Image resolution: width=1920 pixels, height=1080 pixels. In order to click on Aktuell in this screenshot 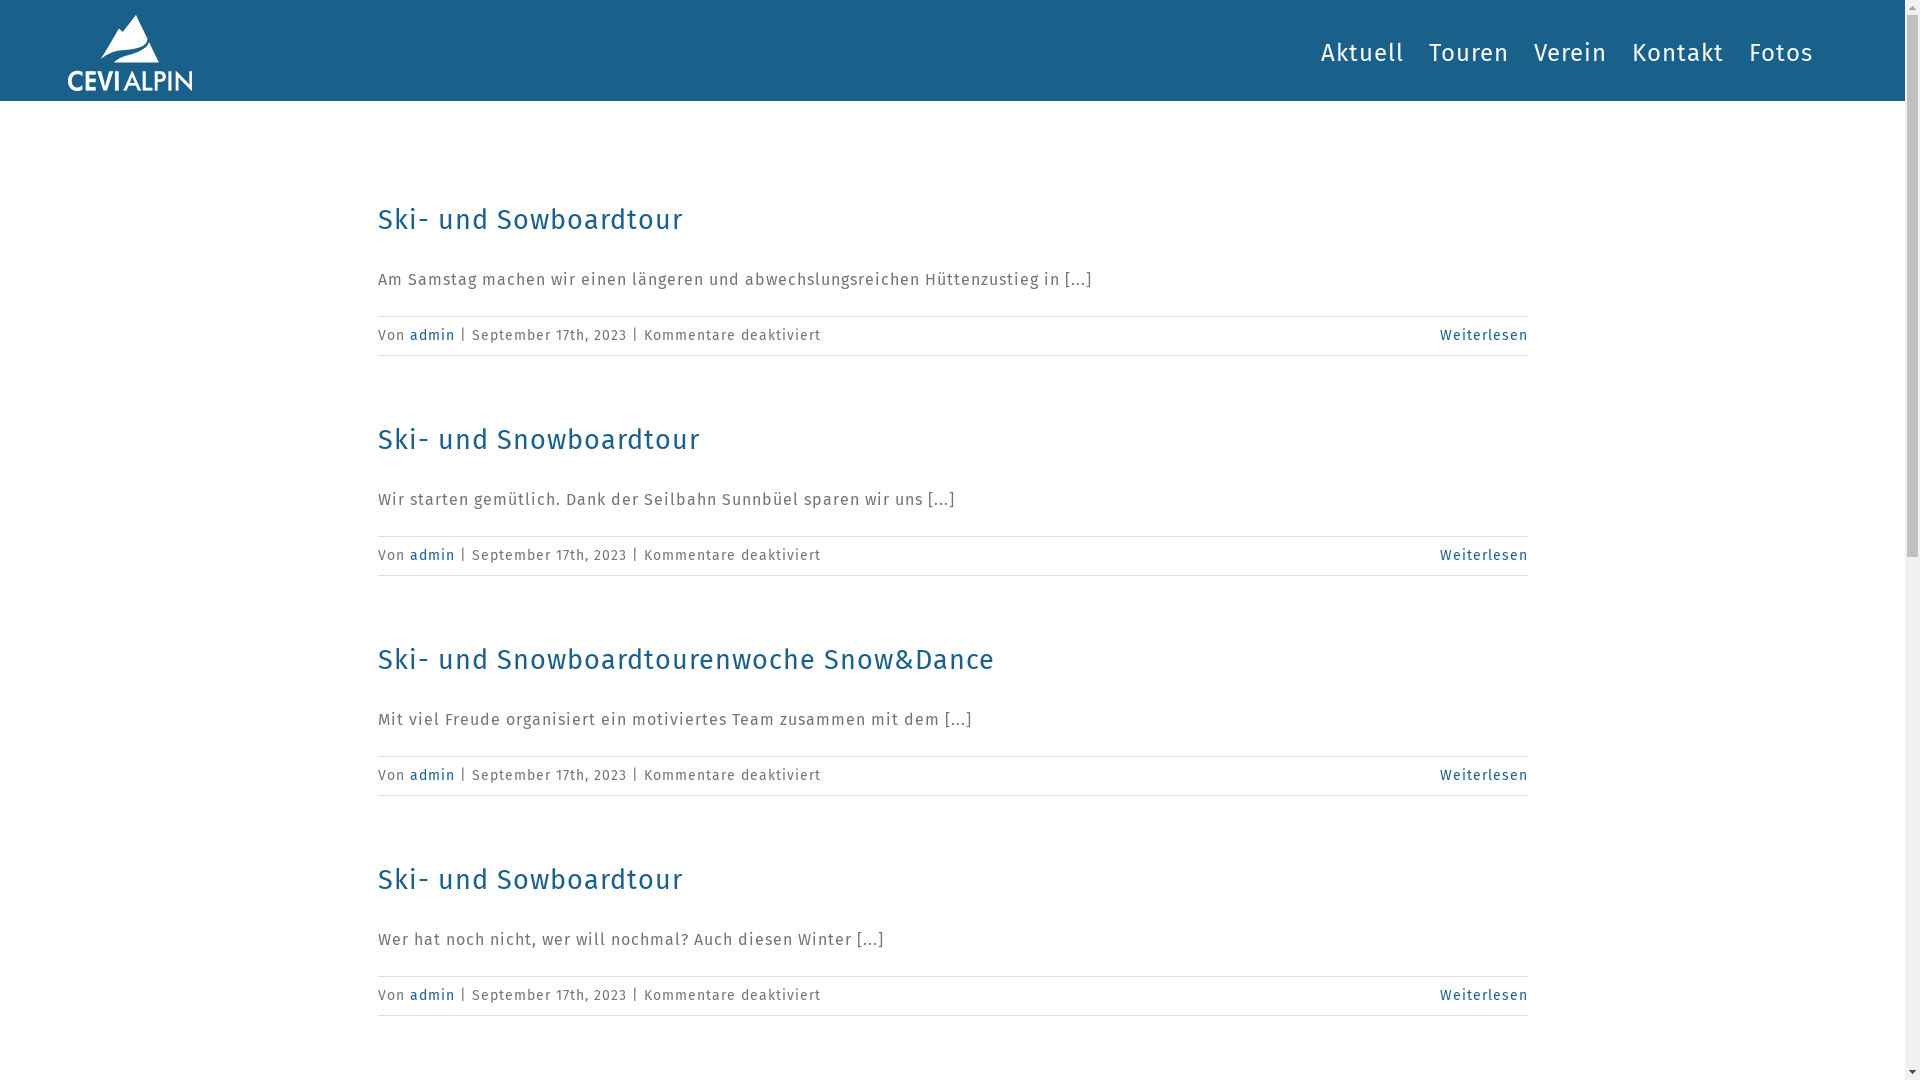, I will do `click(1362, 50)`.